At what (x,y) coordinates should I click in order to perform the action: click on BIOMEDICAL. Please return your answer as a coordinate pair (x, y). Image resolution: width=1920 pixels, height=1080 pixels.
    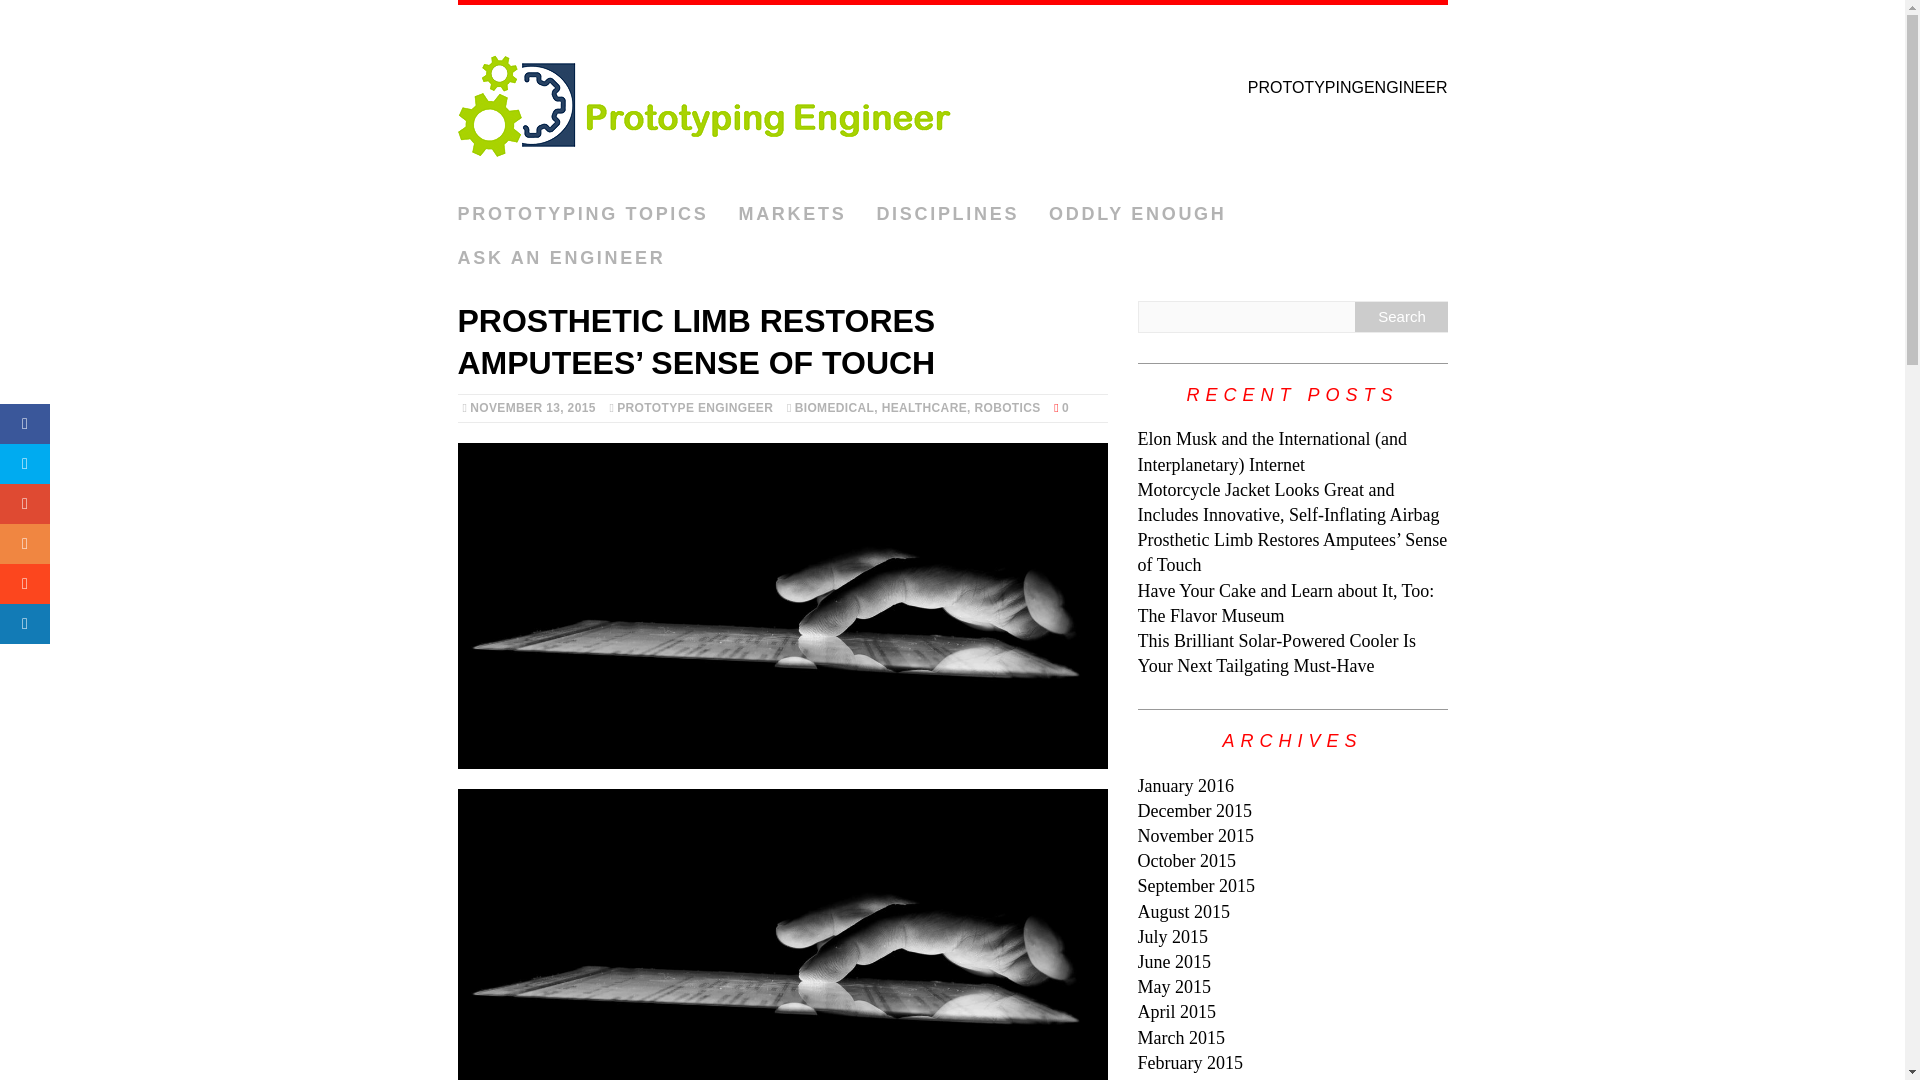
    Looking at the image, I should click on (834, 407).